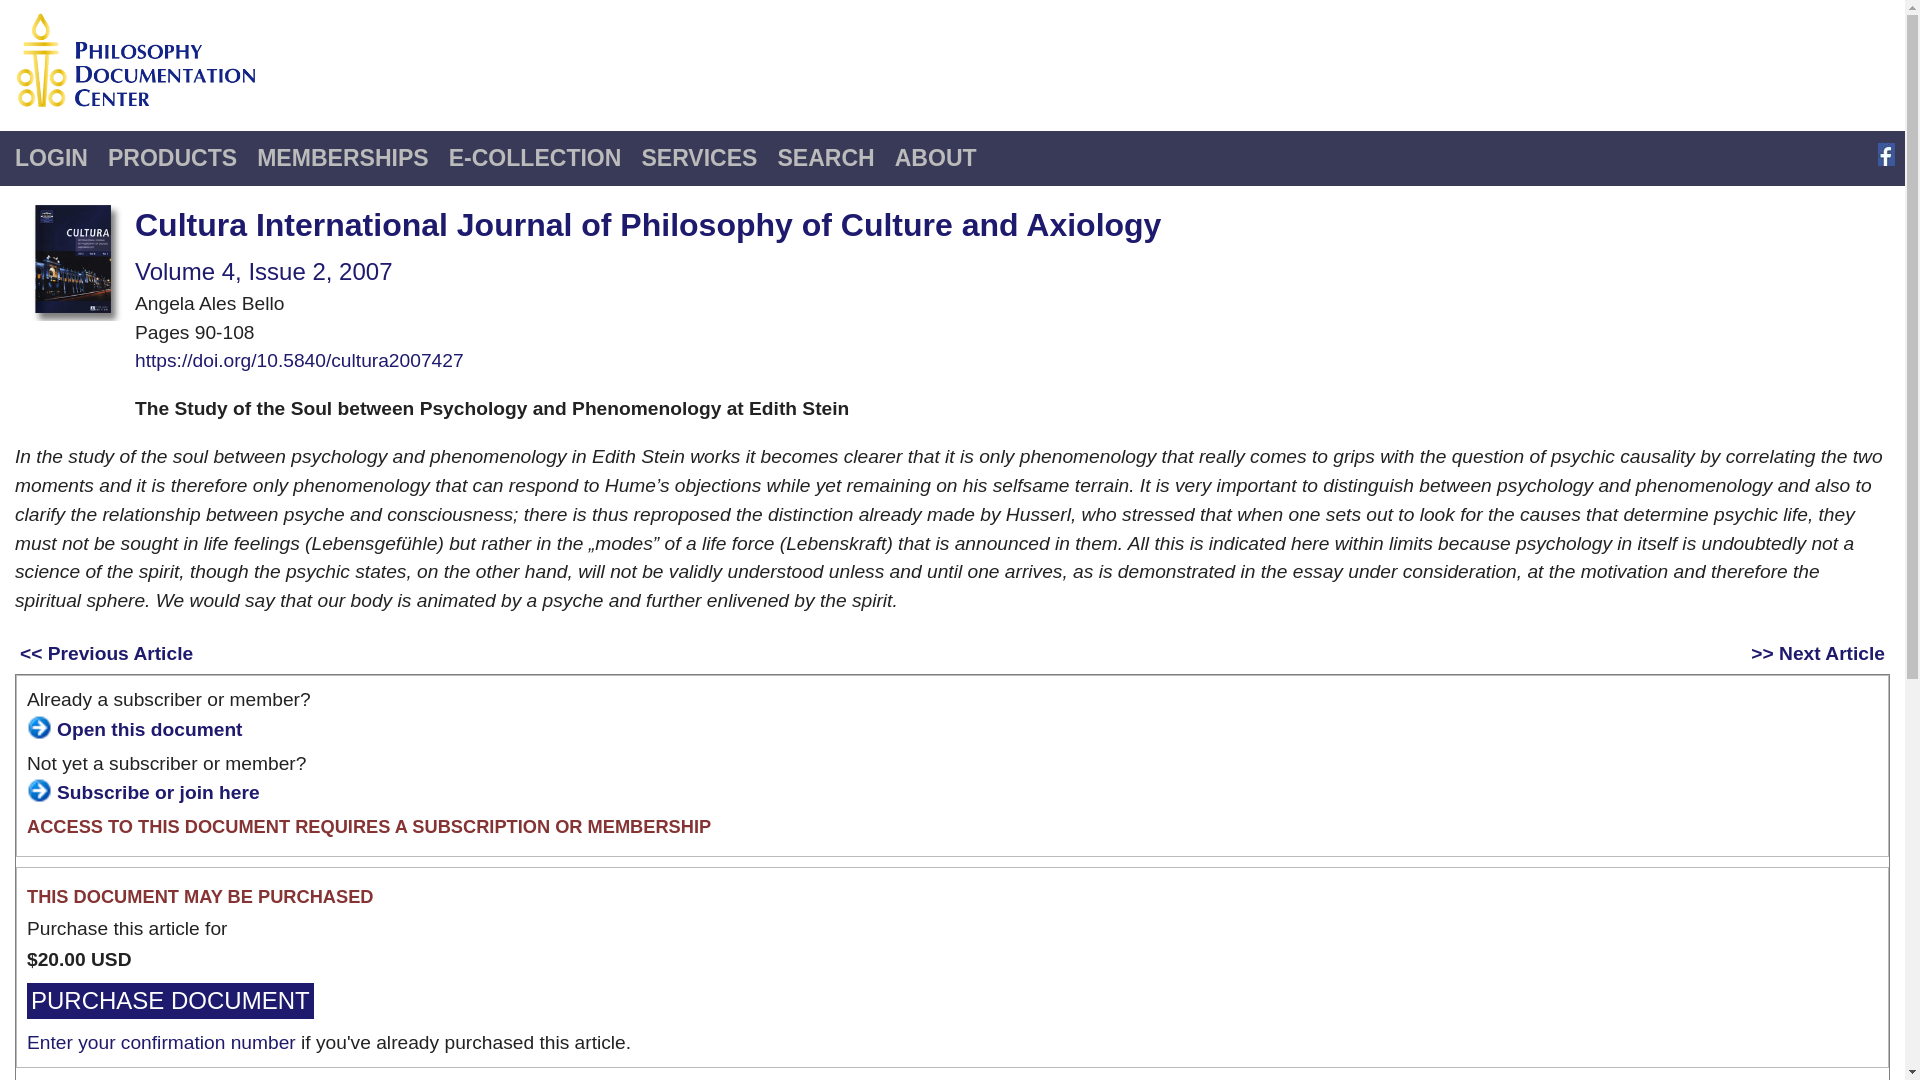  Describe the element at coordinates (936, 158) in the screenshot. I see `ABOUT` at that location.